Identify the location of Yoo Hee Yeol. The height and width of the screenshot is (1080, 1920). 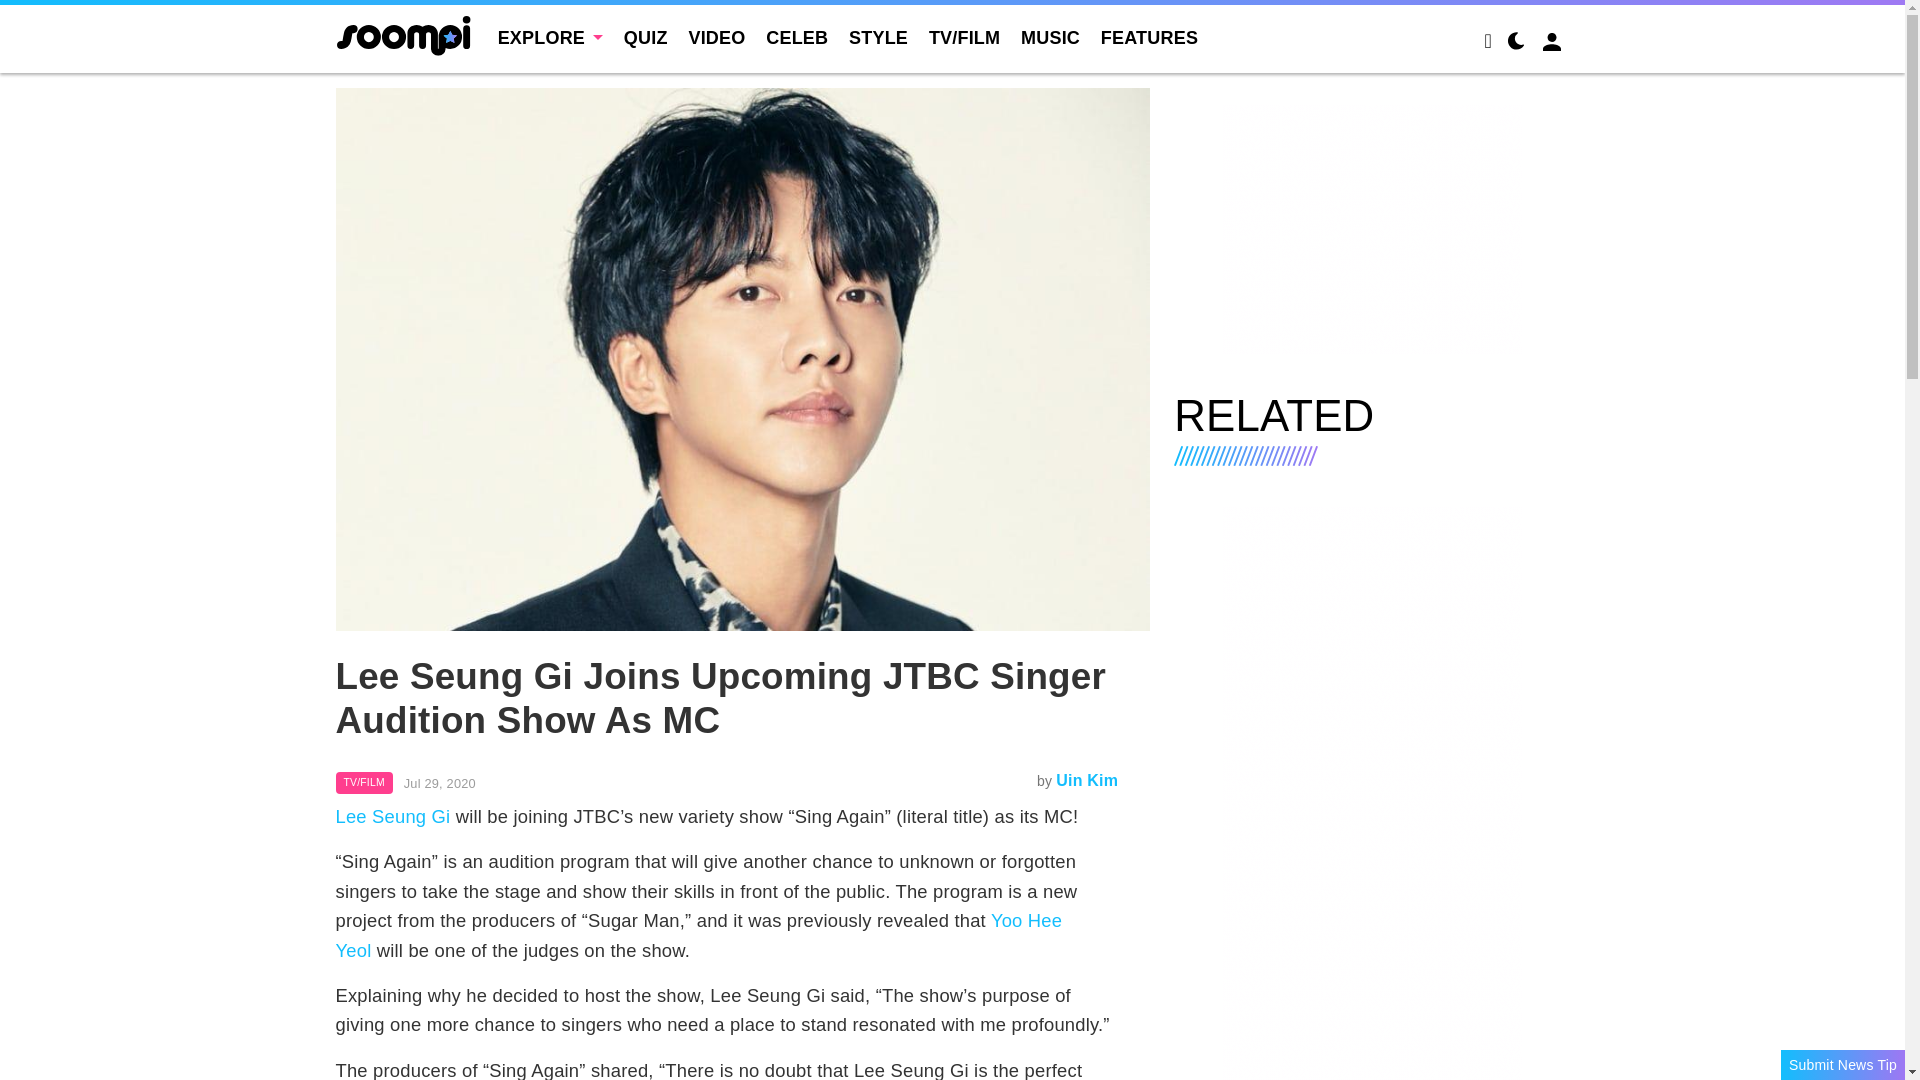
(700, 935).